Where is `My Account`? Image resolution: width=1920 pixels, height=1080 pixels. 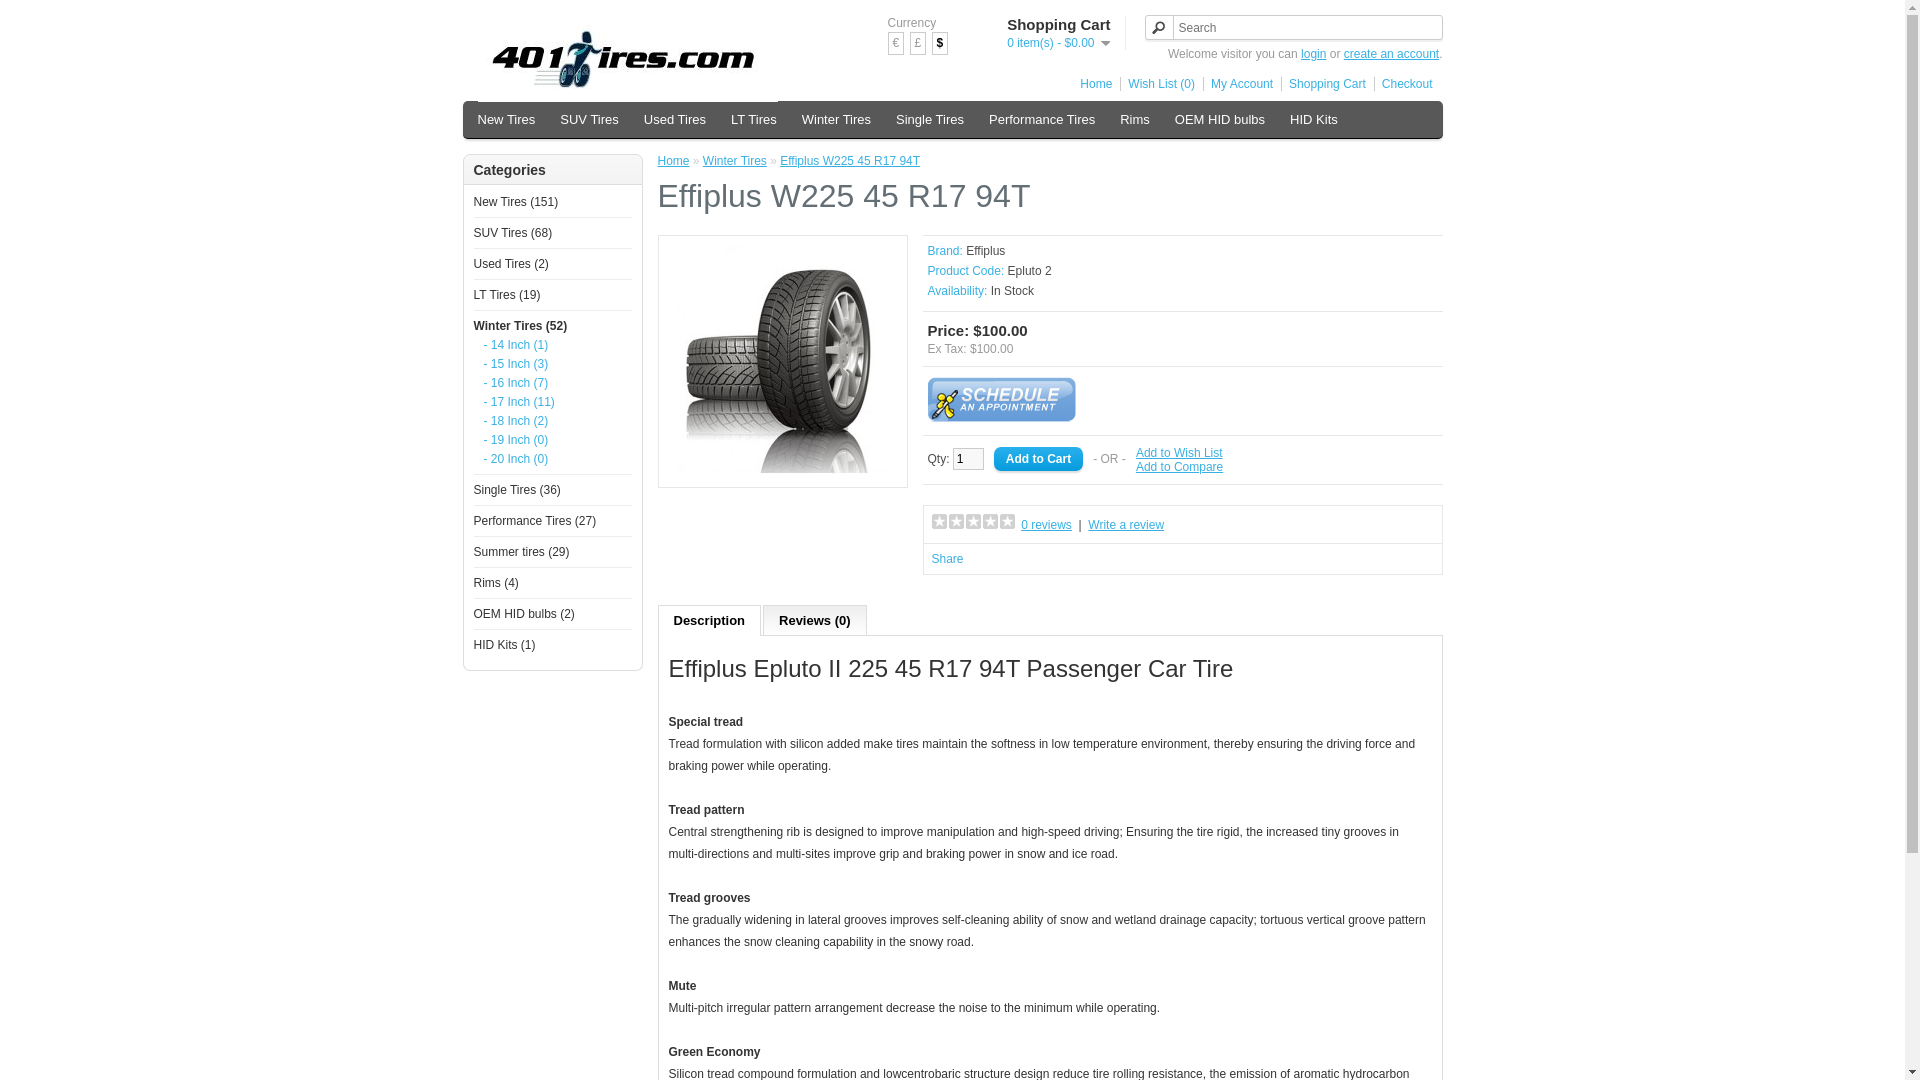
My Account is located at coordinates (1238, 84).